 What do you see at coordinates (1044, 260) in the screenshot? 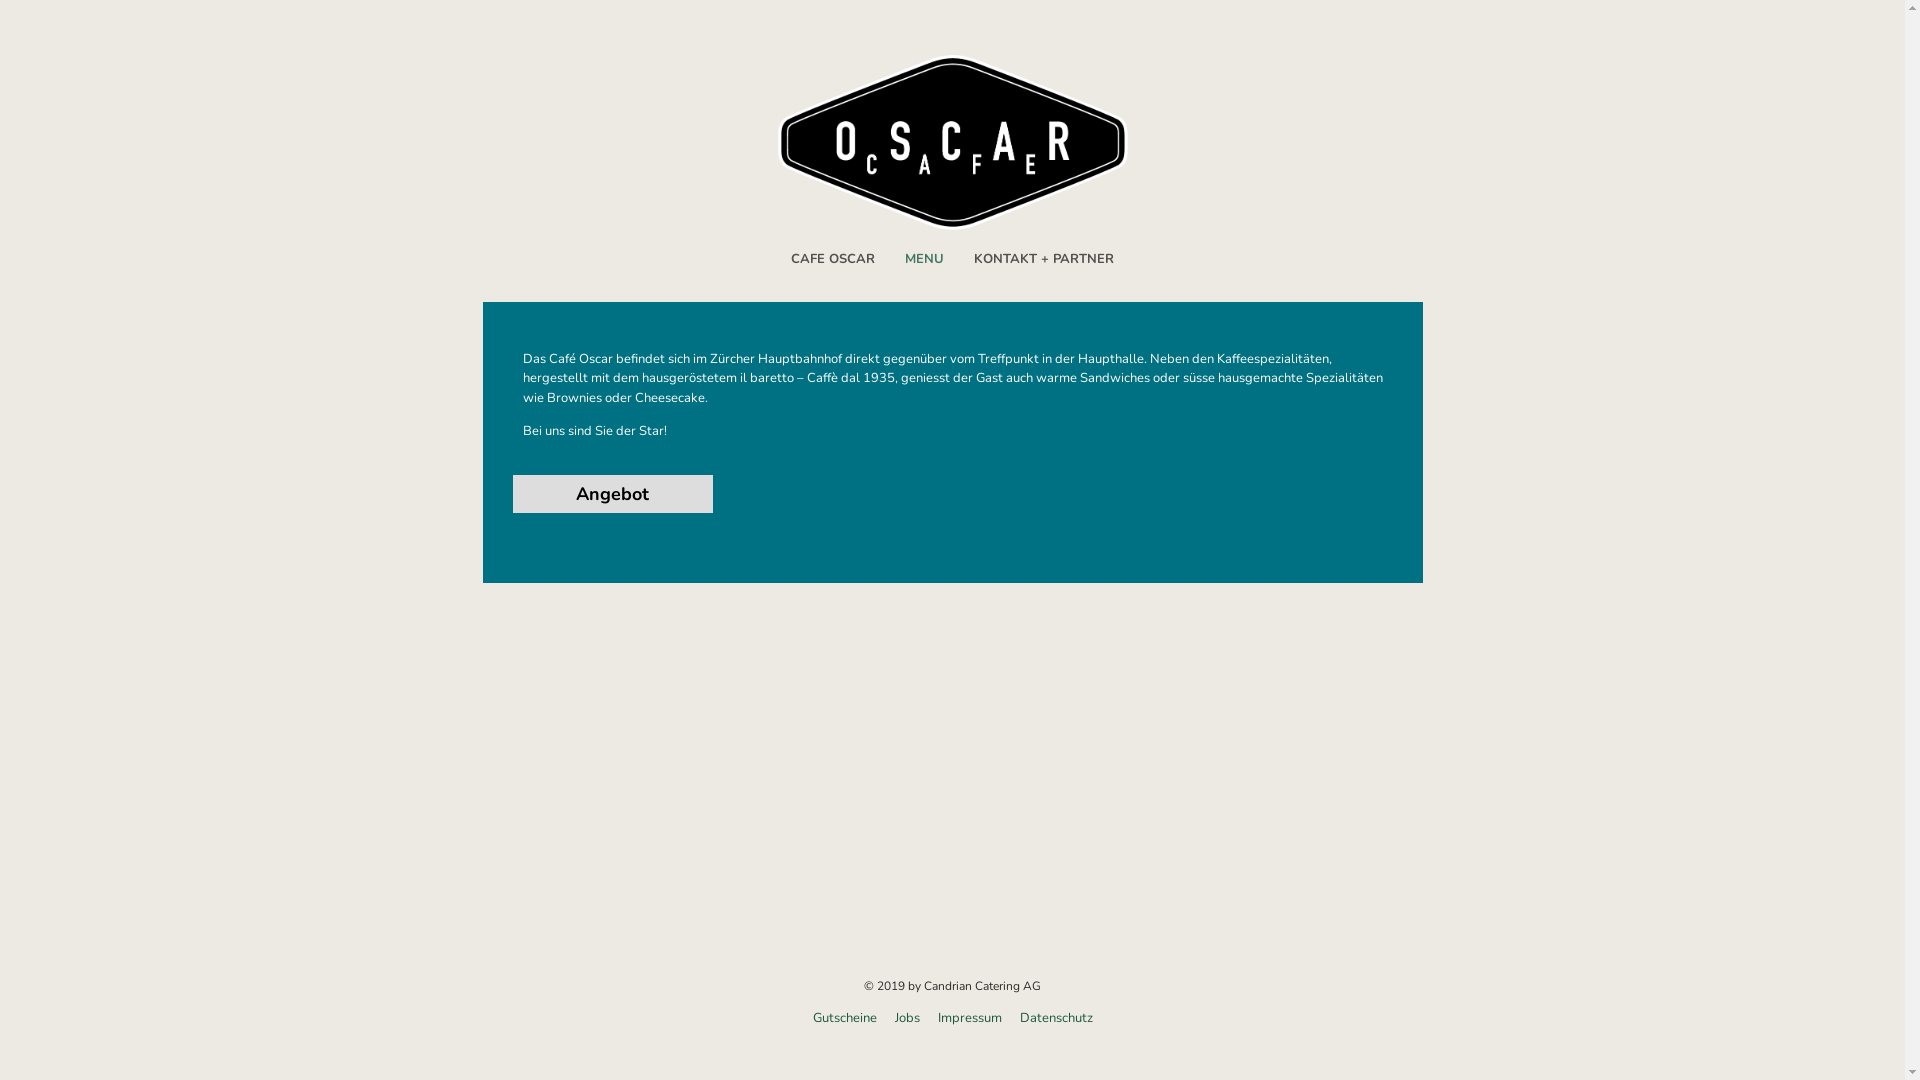
I see `KONTAKT + PARTNER` at bounding box center [1044, 260].